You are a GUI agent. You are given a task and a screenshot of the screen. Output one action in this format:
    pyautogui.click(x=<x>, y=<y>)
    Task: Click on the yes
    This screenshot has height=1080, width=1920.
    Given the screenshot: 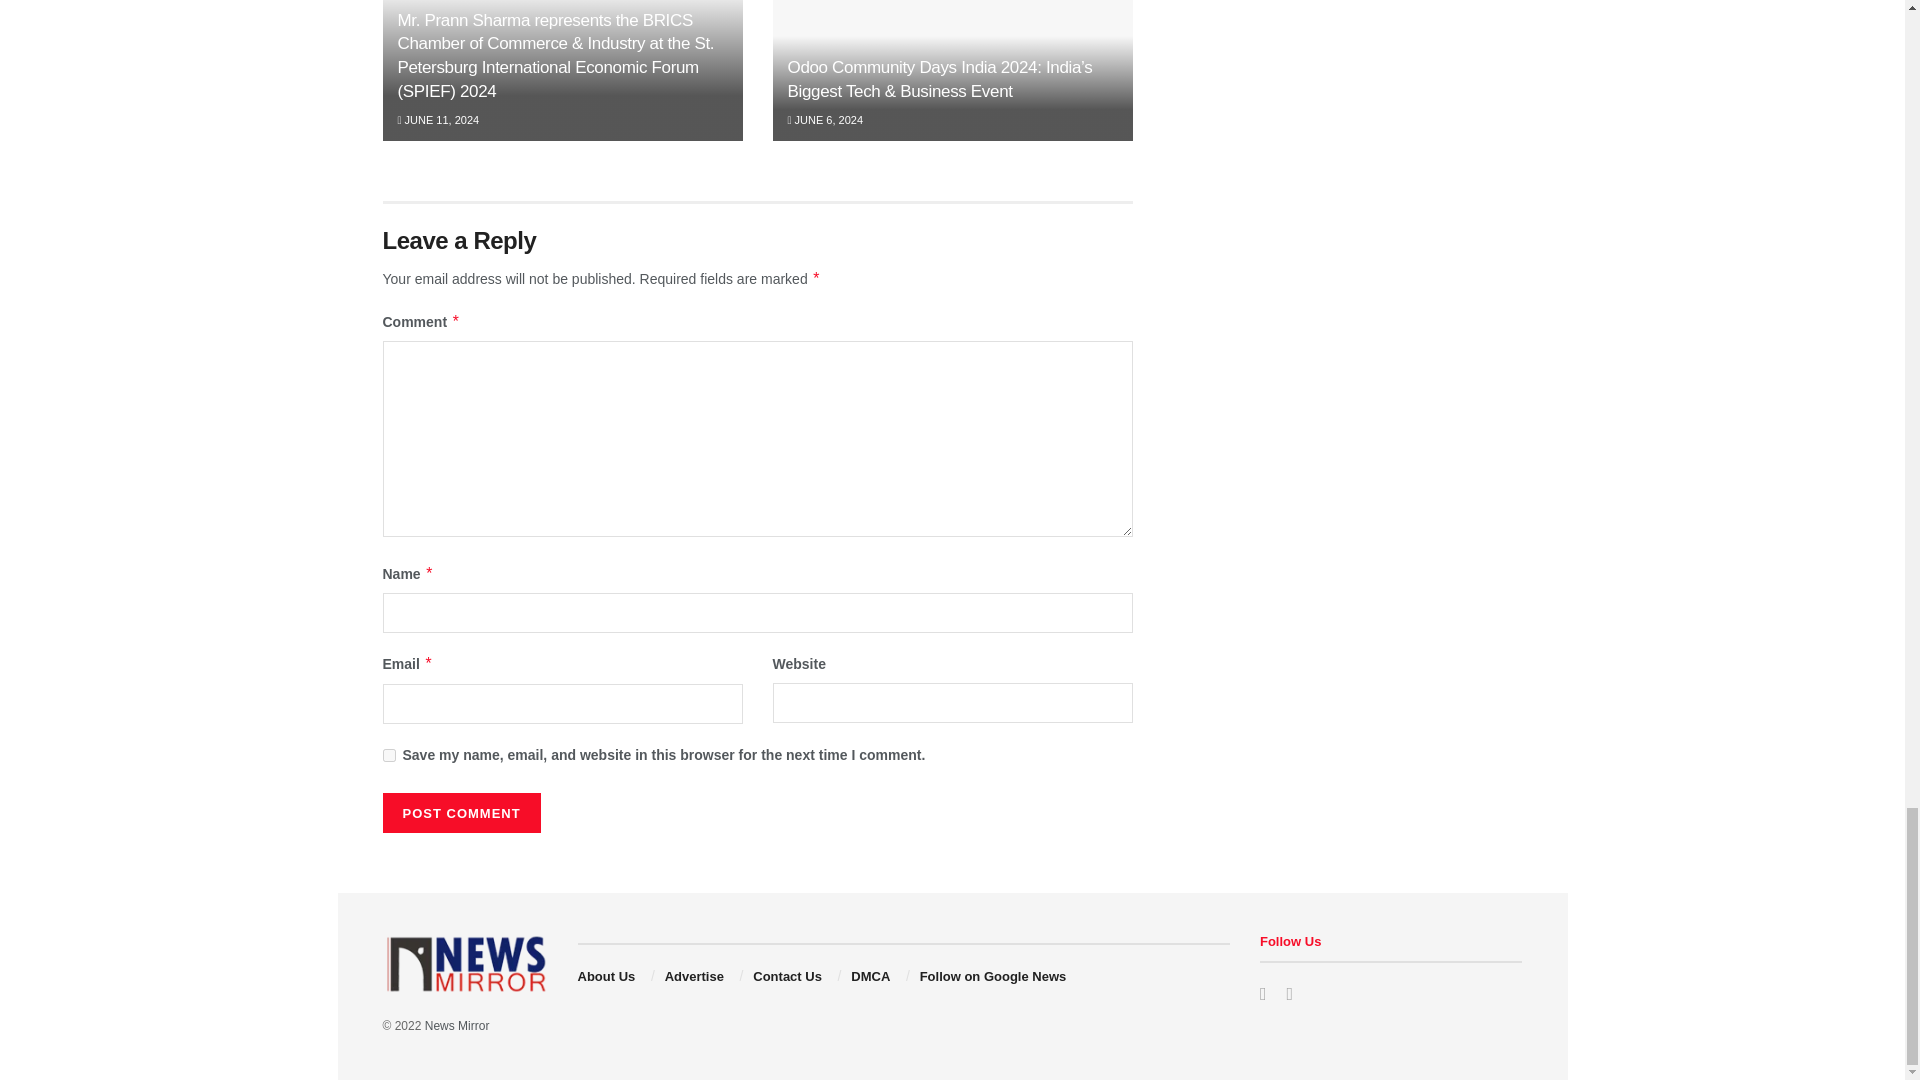 What is the action you would take?
    pyautogui.click(x=388, y=756)
    